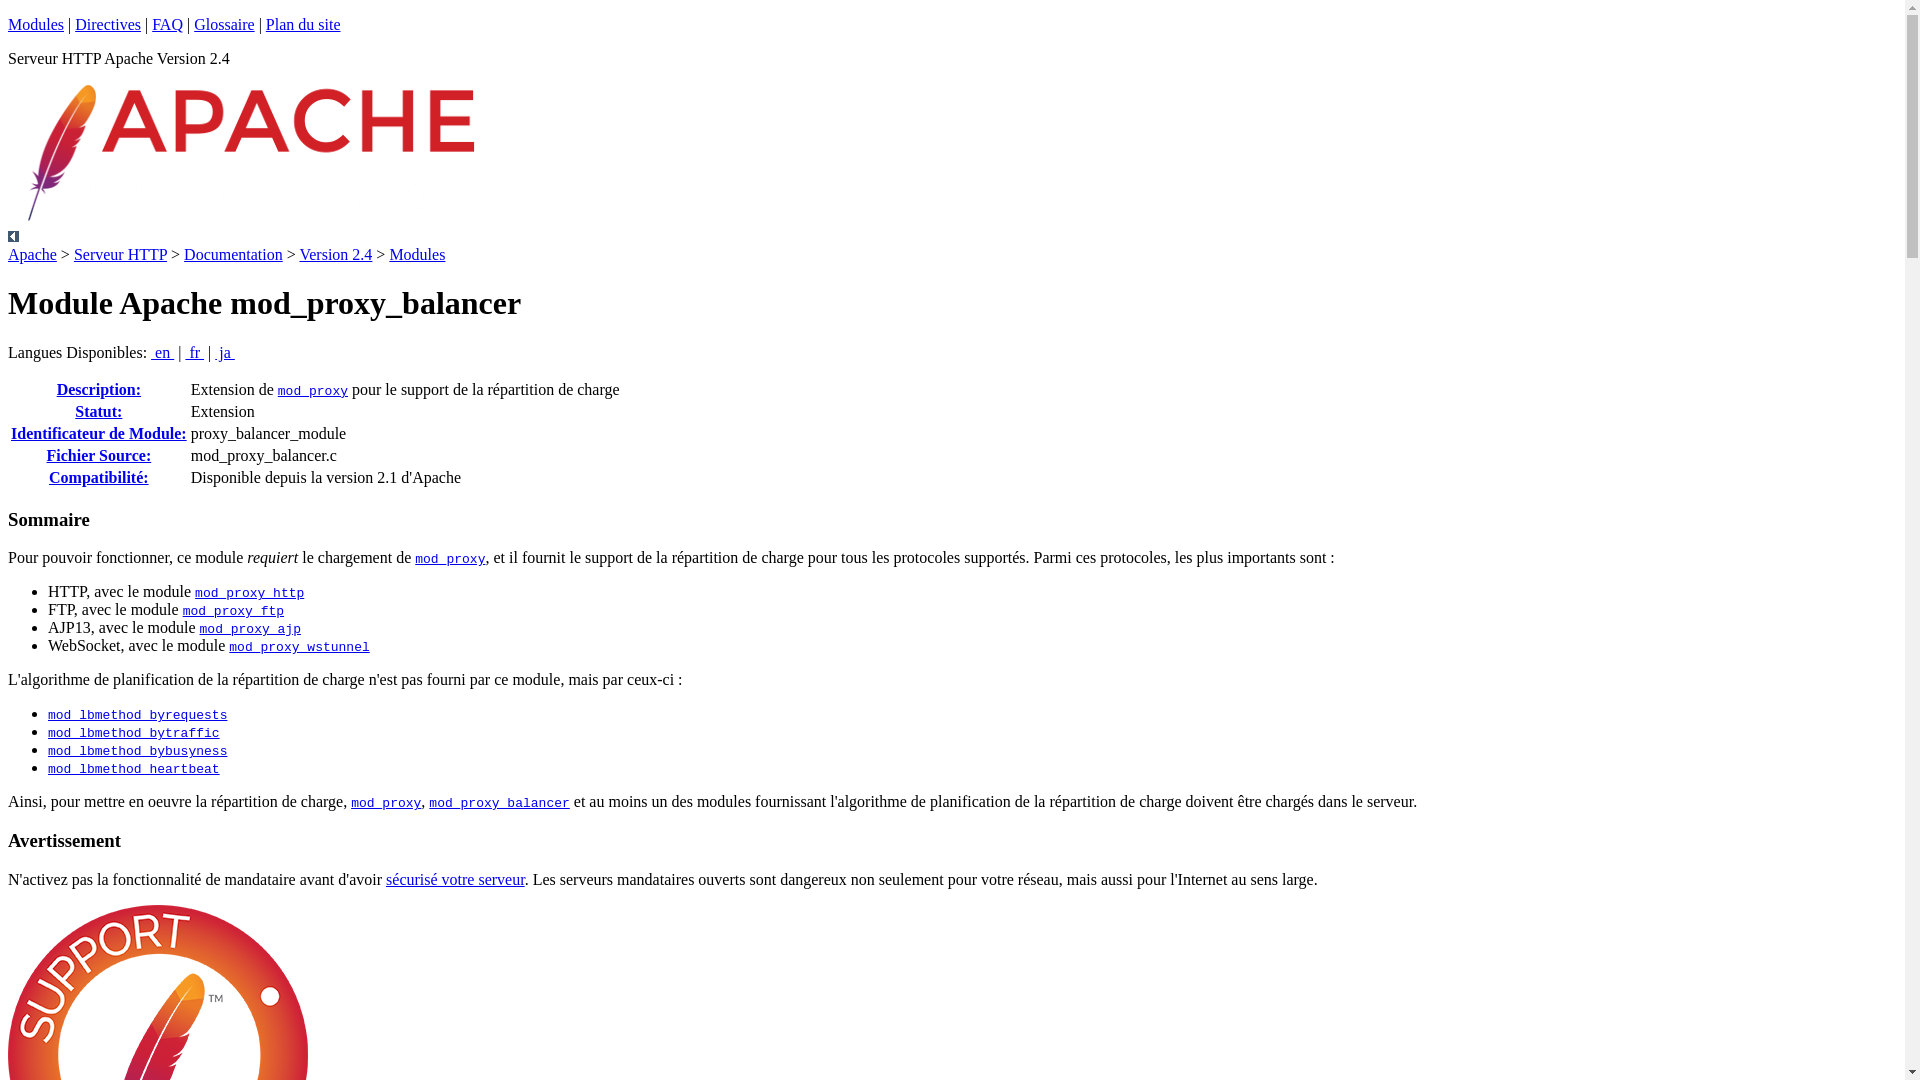 The image size is (1920, 1080). I want to click on mod_proxy_wstunnel, so click(299, 648).